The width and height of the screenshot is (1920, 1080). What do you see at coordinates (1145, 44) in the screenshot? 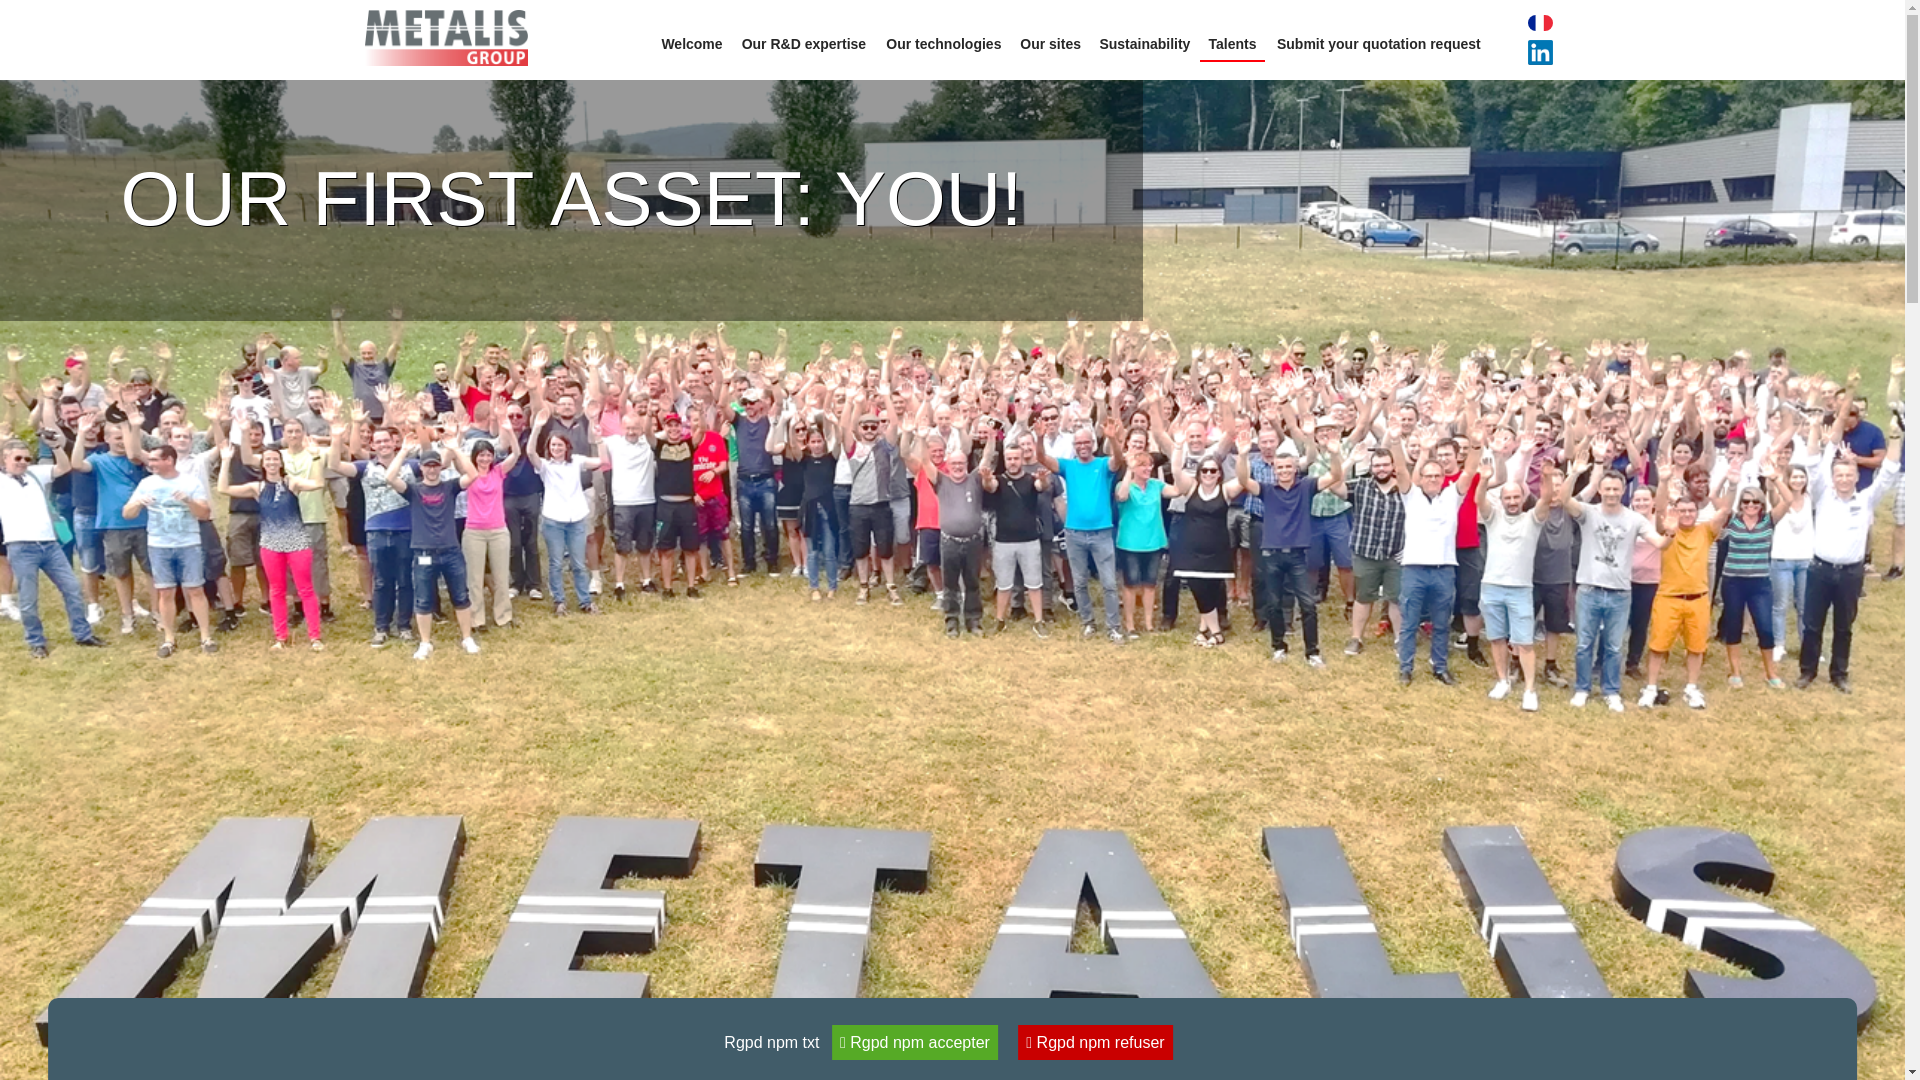
I see `Sustainability` at bounding box center [1145, 44].